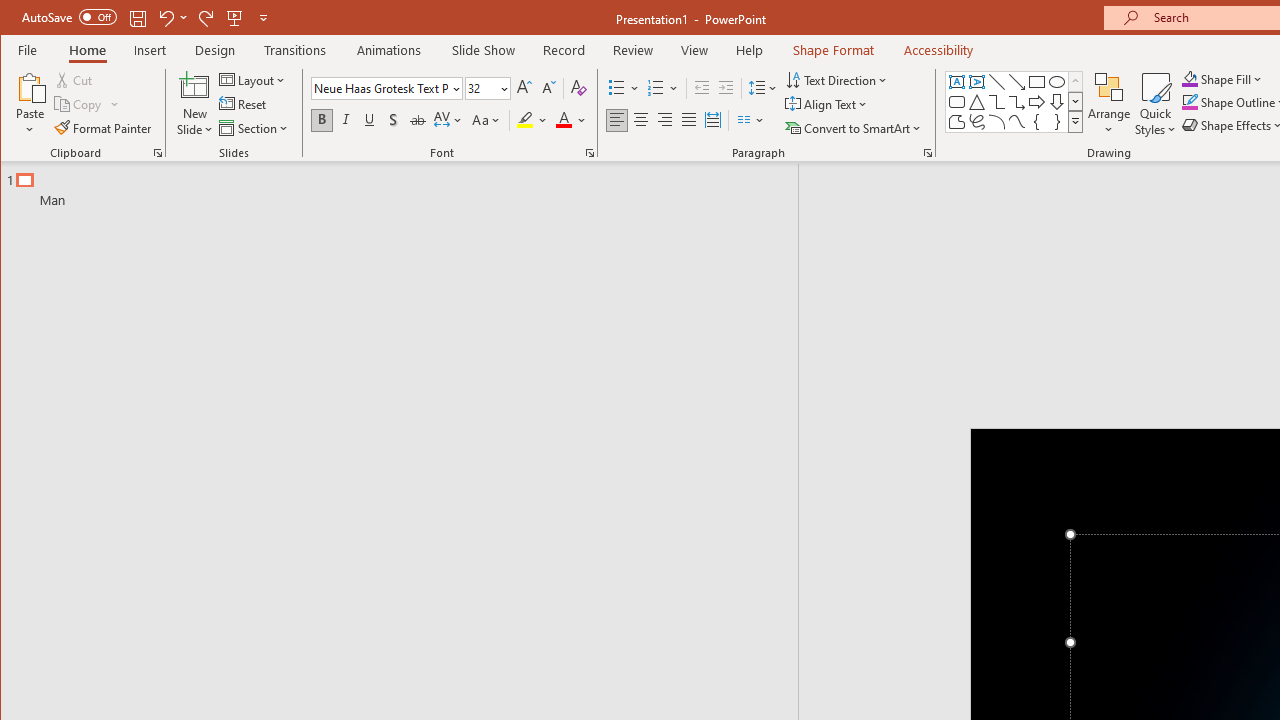 This screenshot has height=720, width=1280. Describe the element at coordinates (855, 128) in the screenshot. I see `Convert to SmartArt` at that location.